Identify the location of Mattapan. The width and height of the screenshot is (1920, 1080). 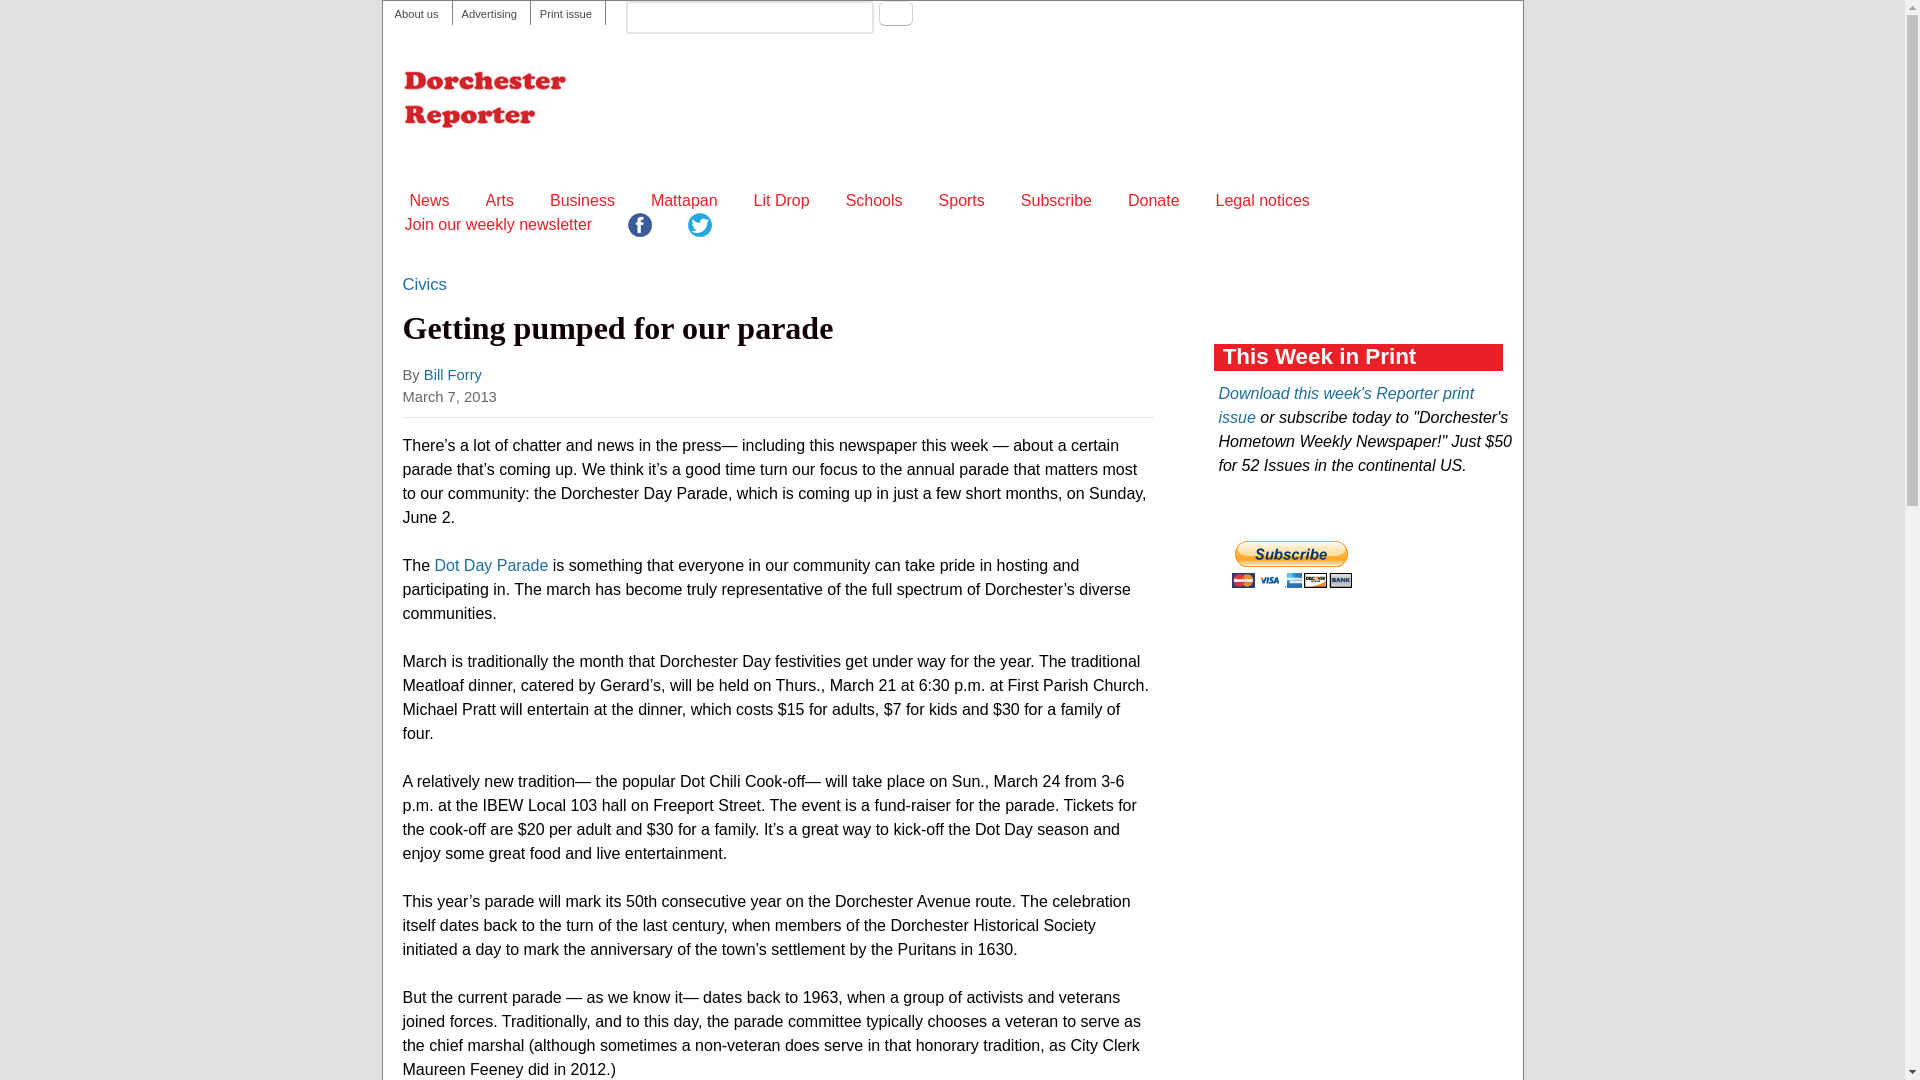
(684, 200).